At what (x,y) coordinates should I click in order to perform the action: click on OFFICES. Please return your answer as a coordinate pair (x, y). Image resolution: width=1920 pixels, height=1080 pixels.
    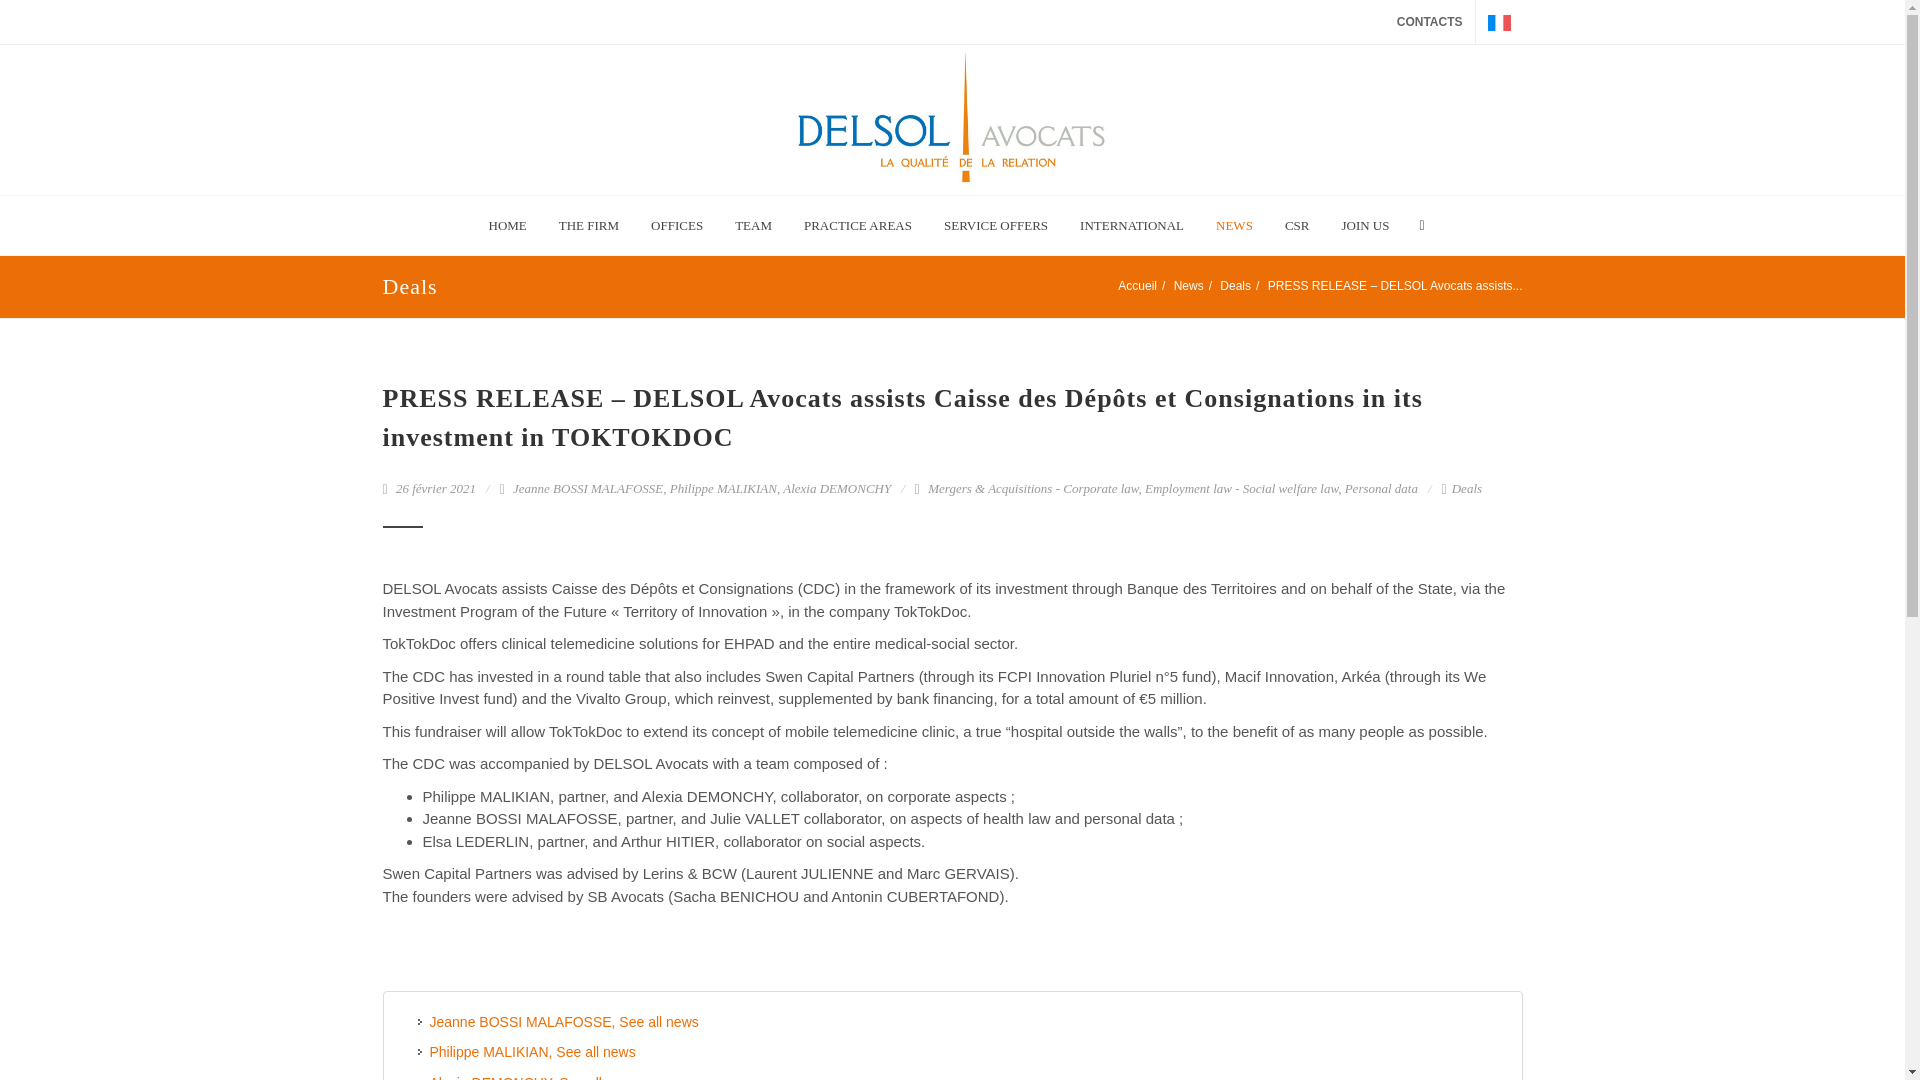
    Looking at the image, I should click on (676, 225).